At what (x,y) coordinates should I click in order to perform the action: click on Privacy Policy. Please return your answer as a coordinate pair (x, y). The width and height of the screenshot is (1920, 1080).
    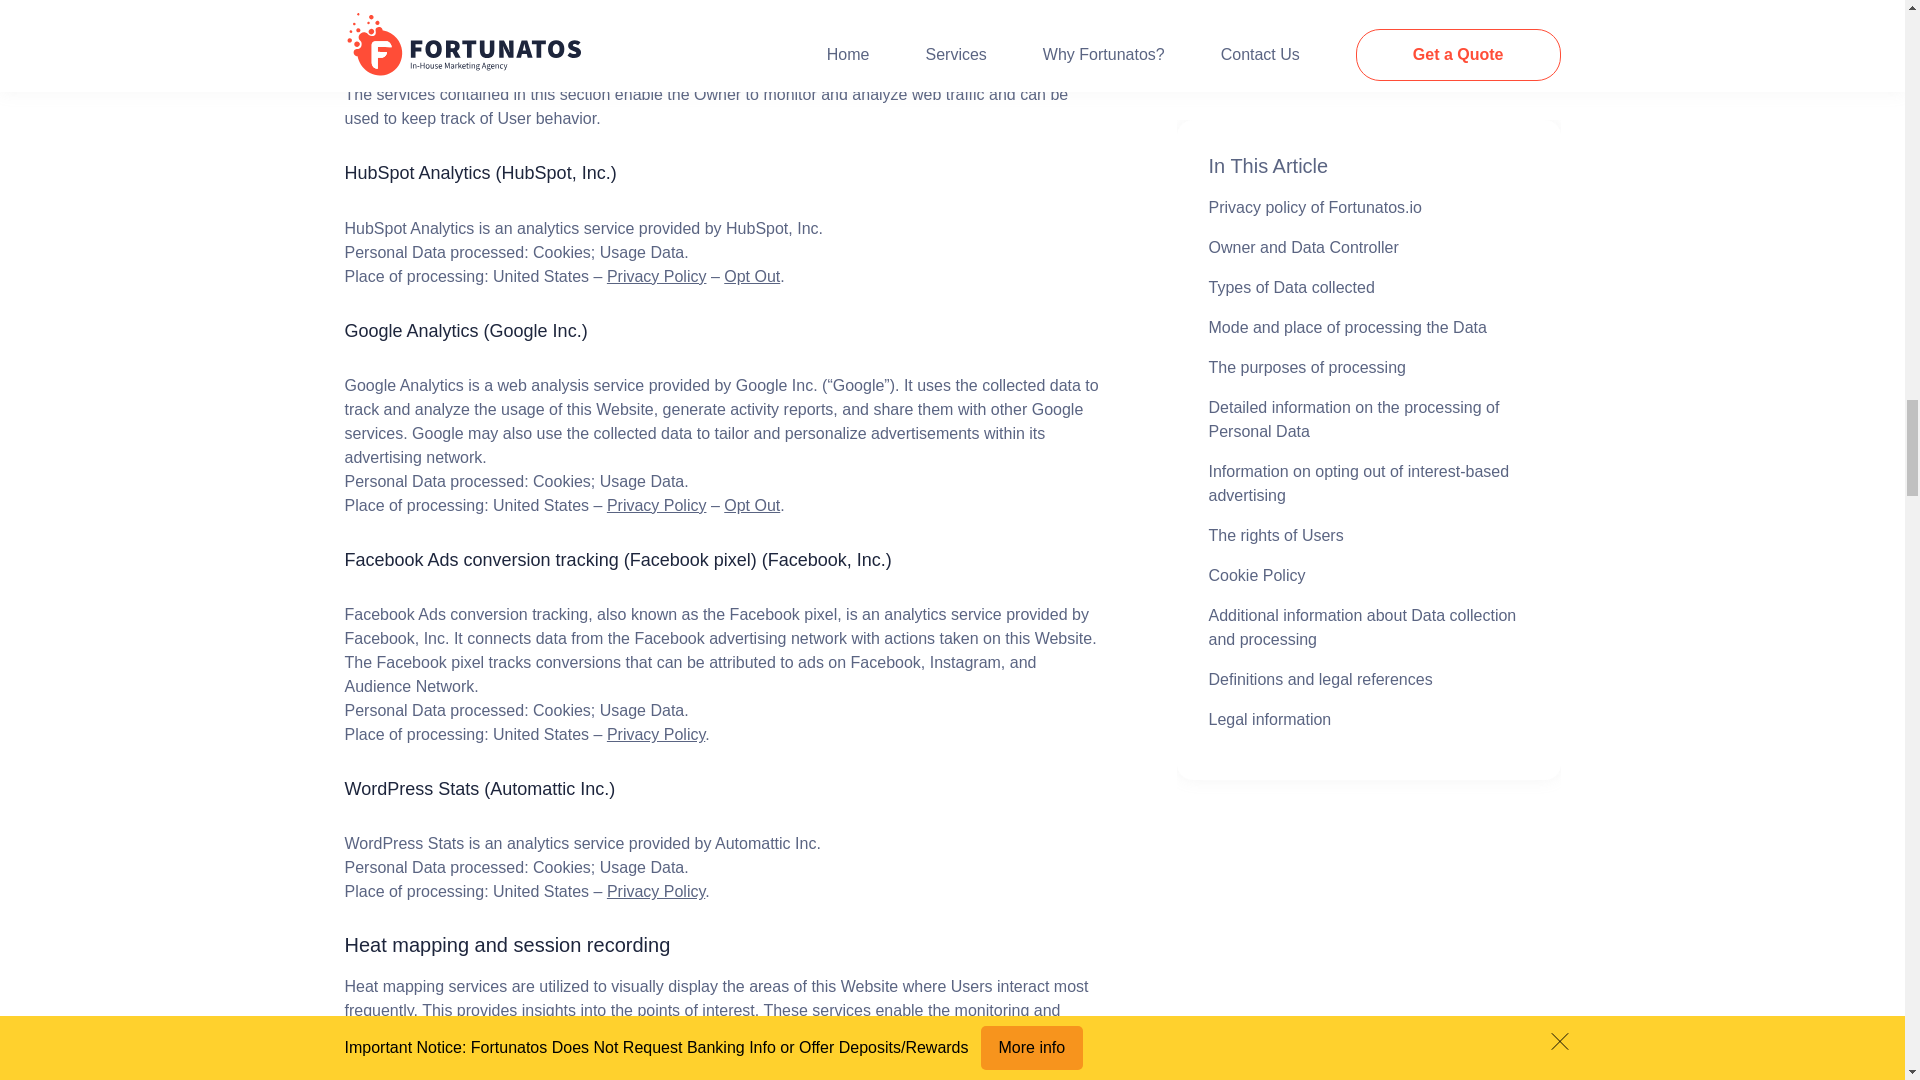
    Looking at the image, I should click on (655, 4).